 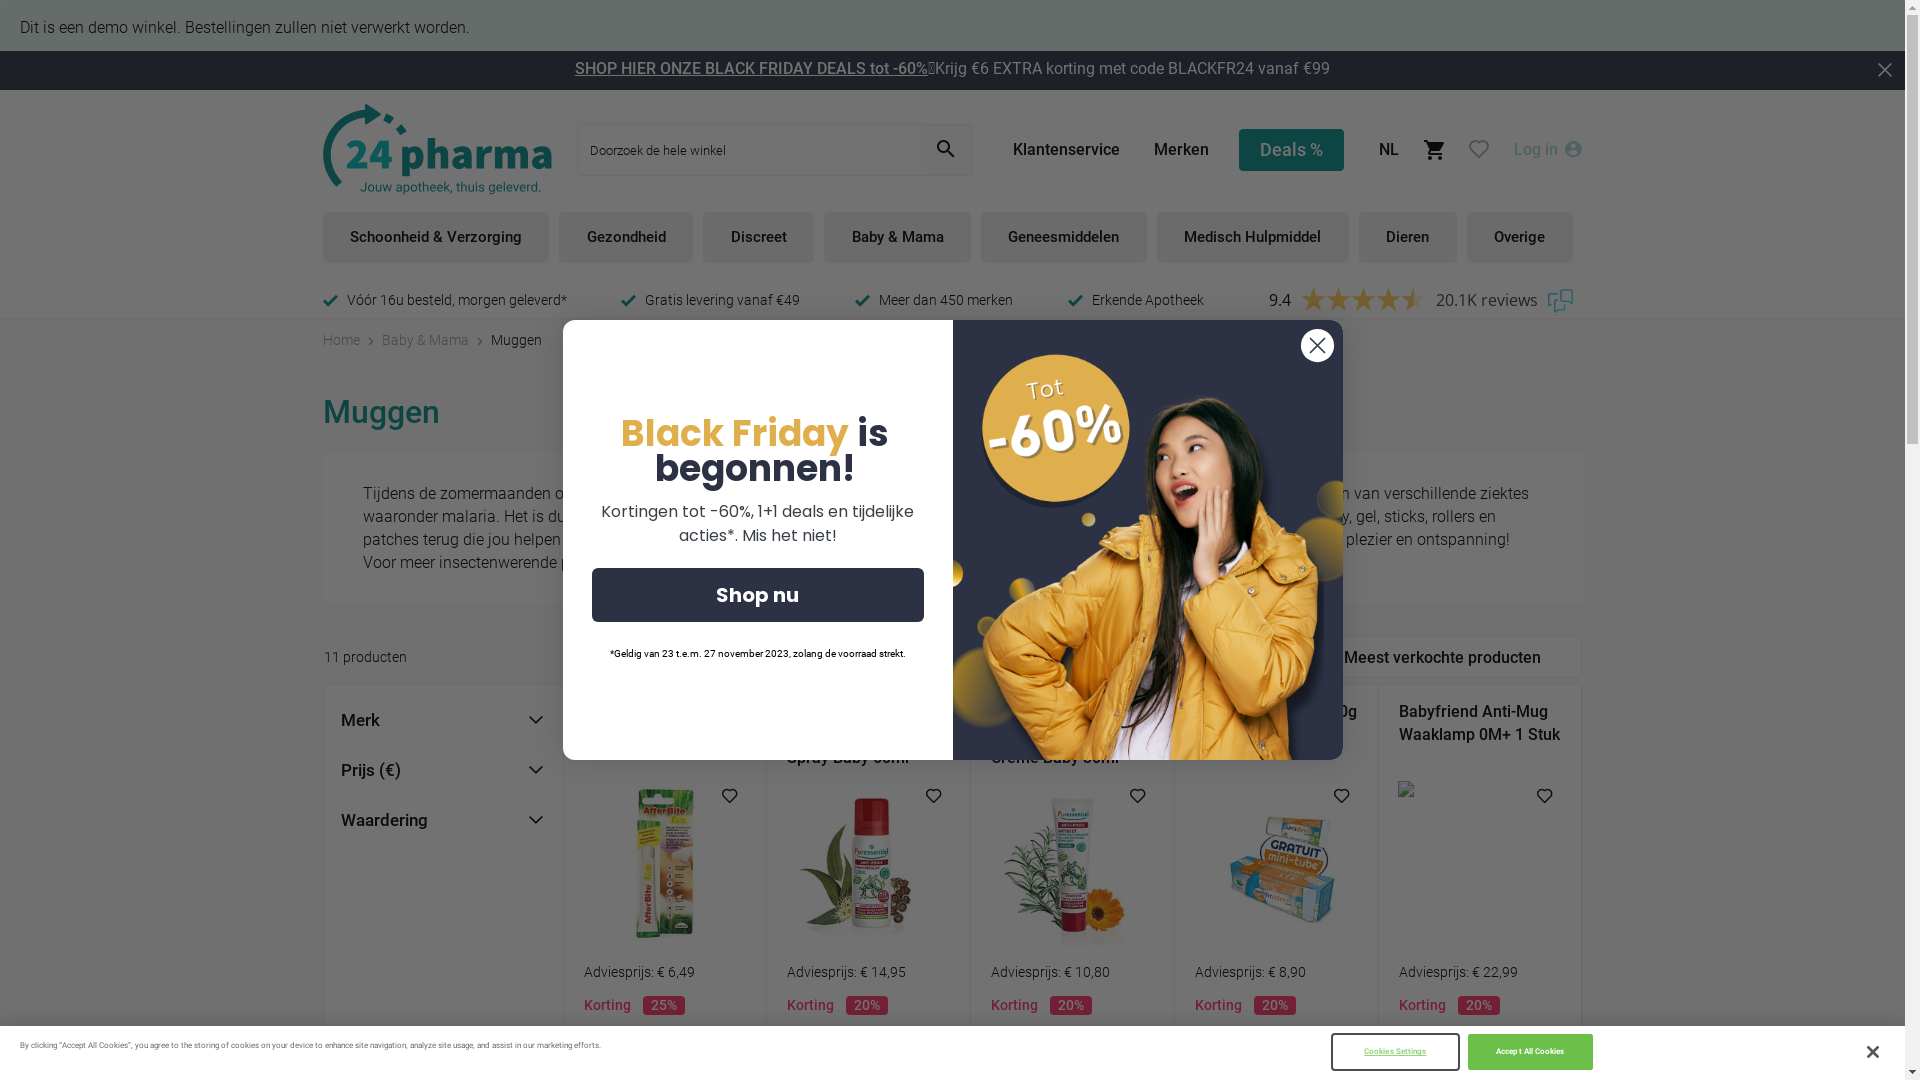 I want to click on Baby & Mama, so click(x=898, y=238).